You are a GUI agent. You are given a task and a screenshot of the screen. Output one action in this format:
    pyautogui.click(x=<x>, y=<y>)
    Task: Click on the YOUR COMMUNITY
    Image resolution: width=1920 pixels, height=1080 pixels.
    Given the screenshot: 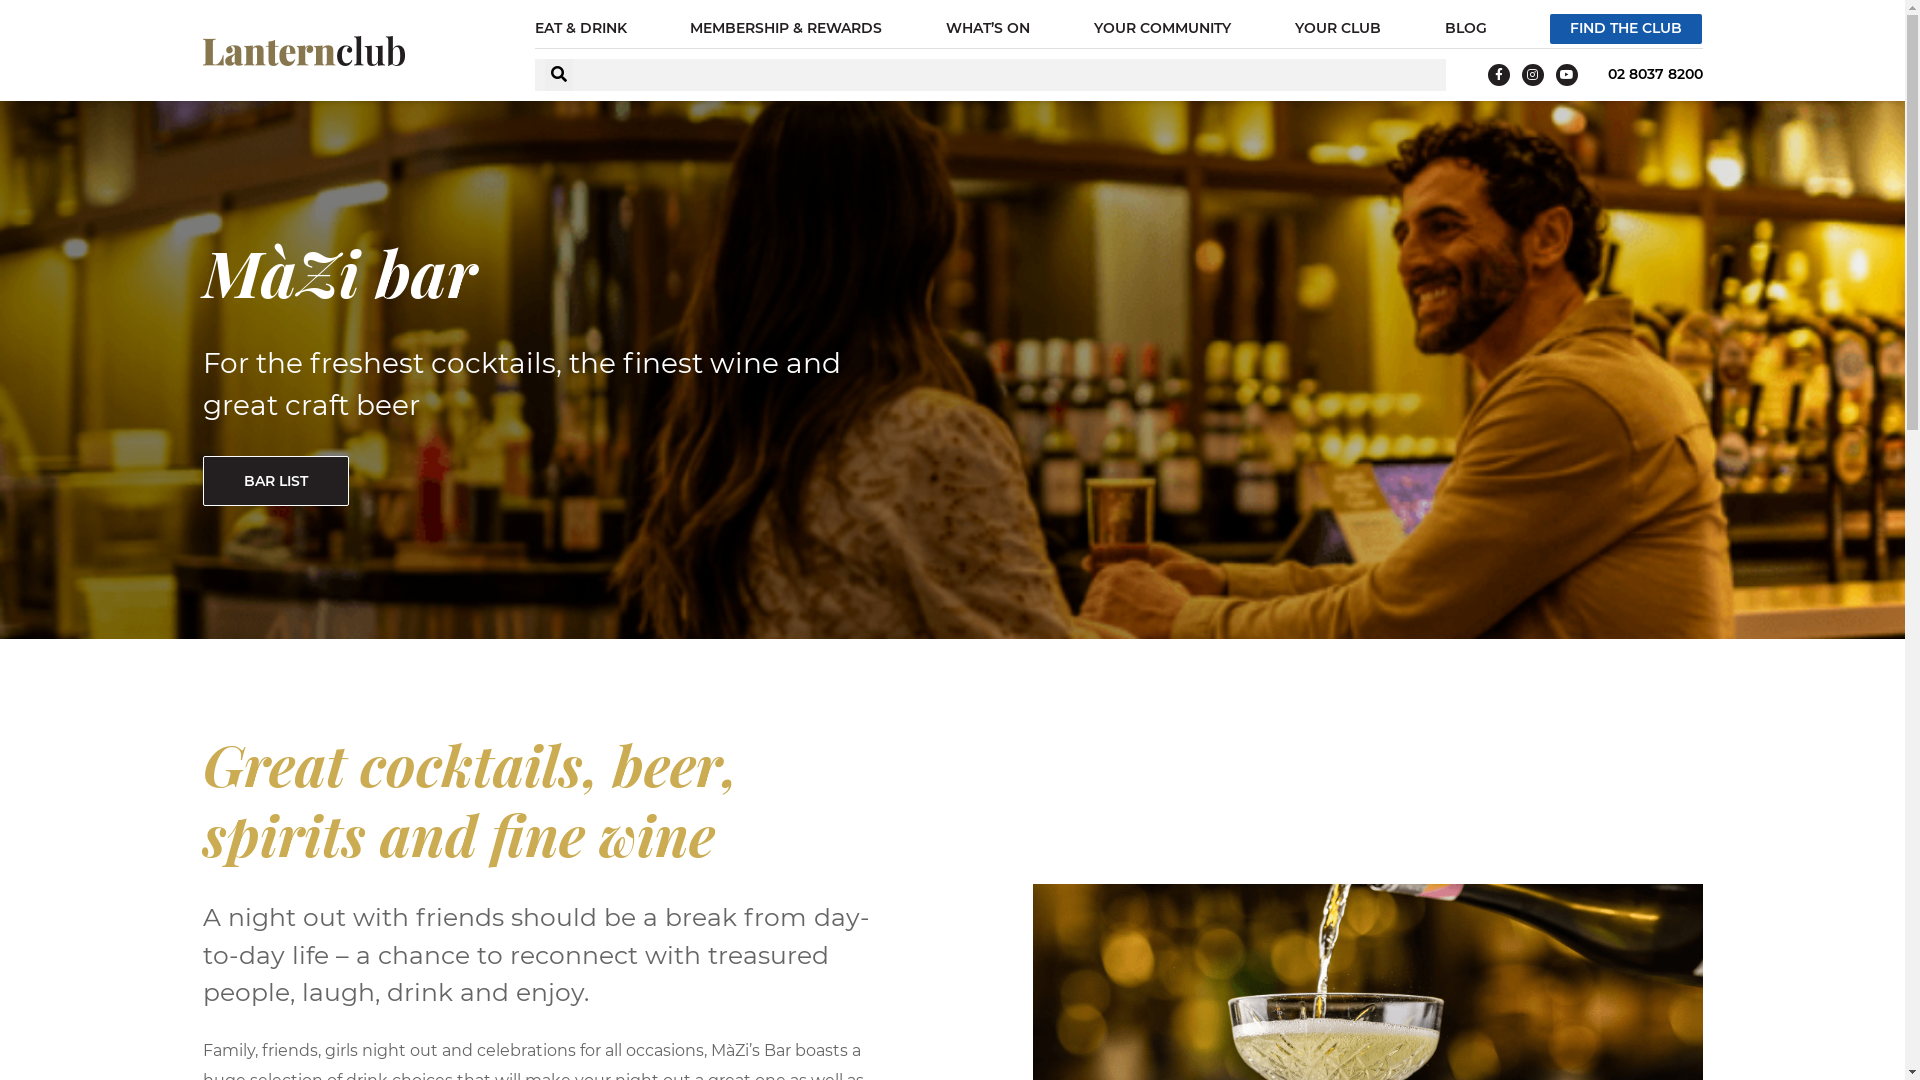 What is the action you would take?
    pyautogui.click(x=1168, y=29)
    